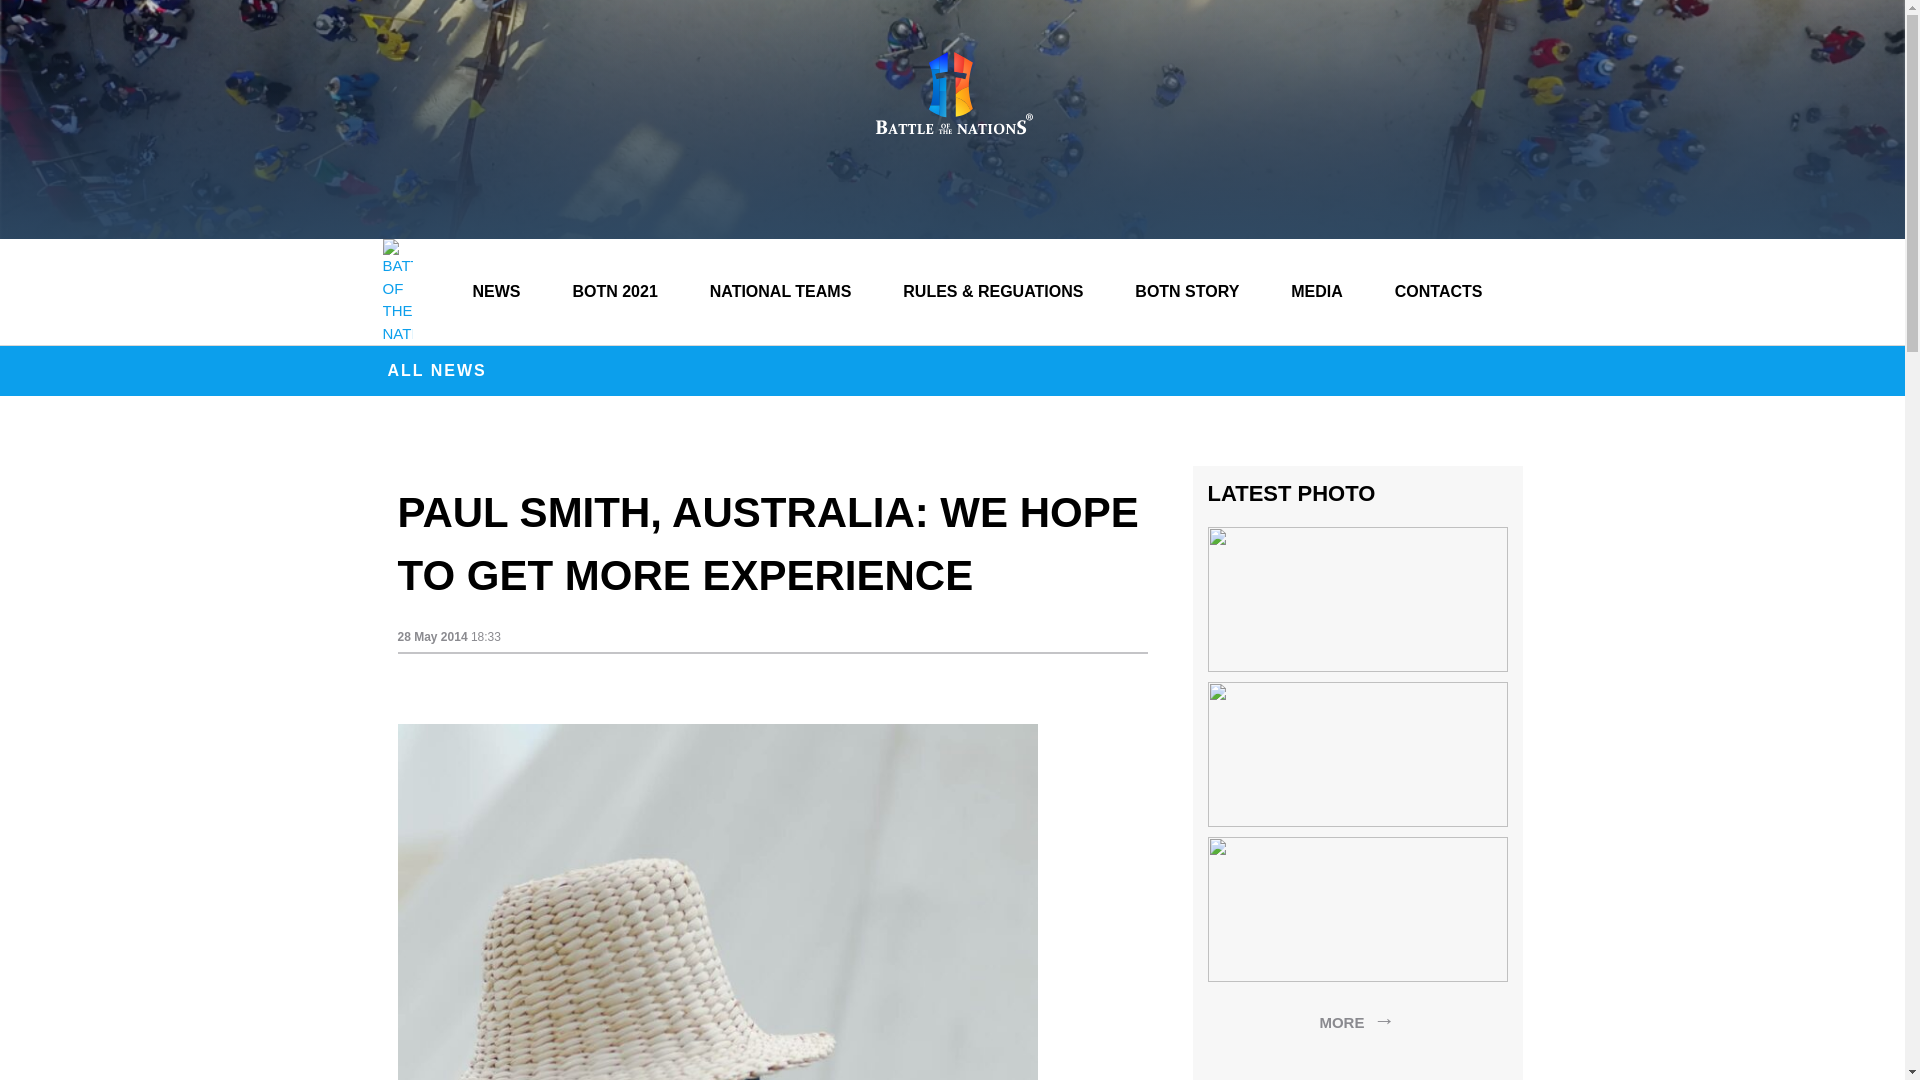 This screenshot has height=1080, width=1920. Describe the element at coordinates (1187, 292) in the screenshot. I see `BOTN STORY` at that location.